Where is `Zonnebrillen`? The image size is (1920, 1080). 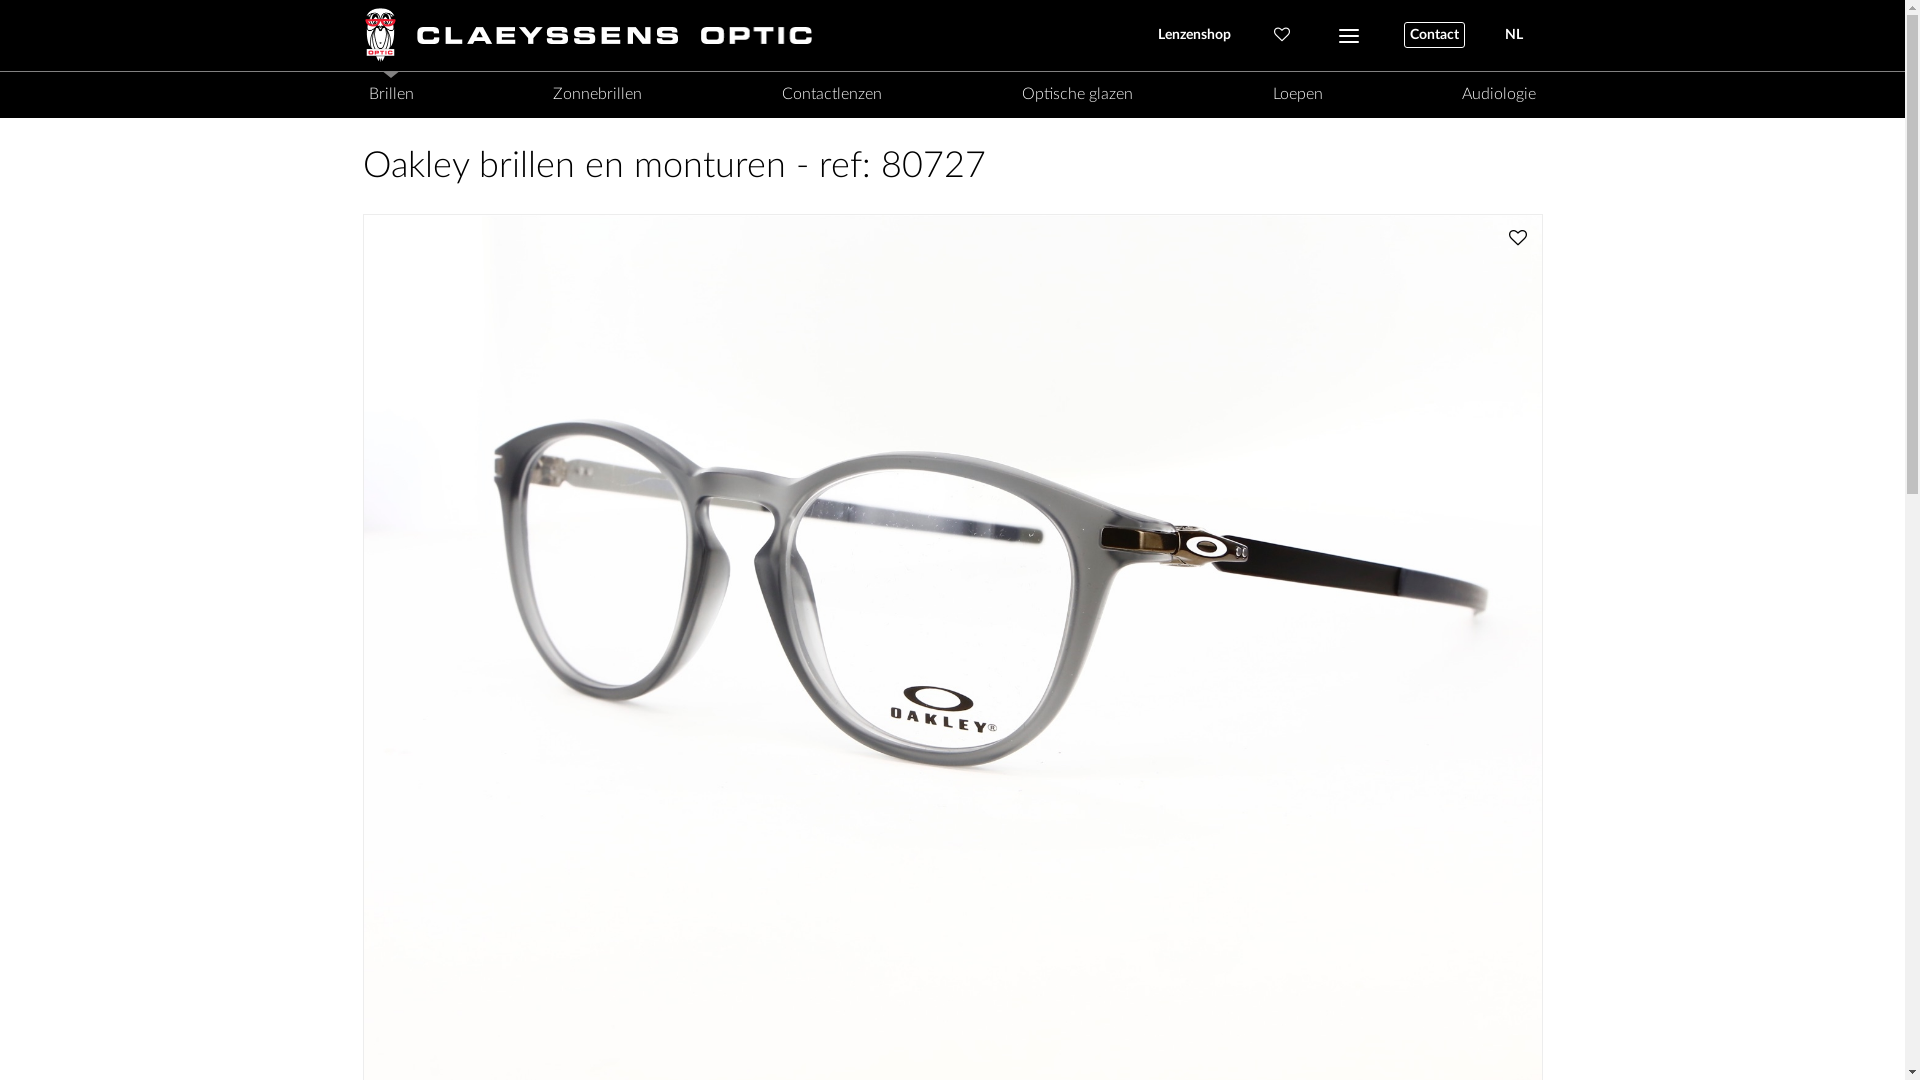 Zonnebrillen is located at coordinates (598, 94).